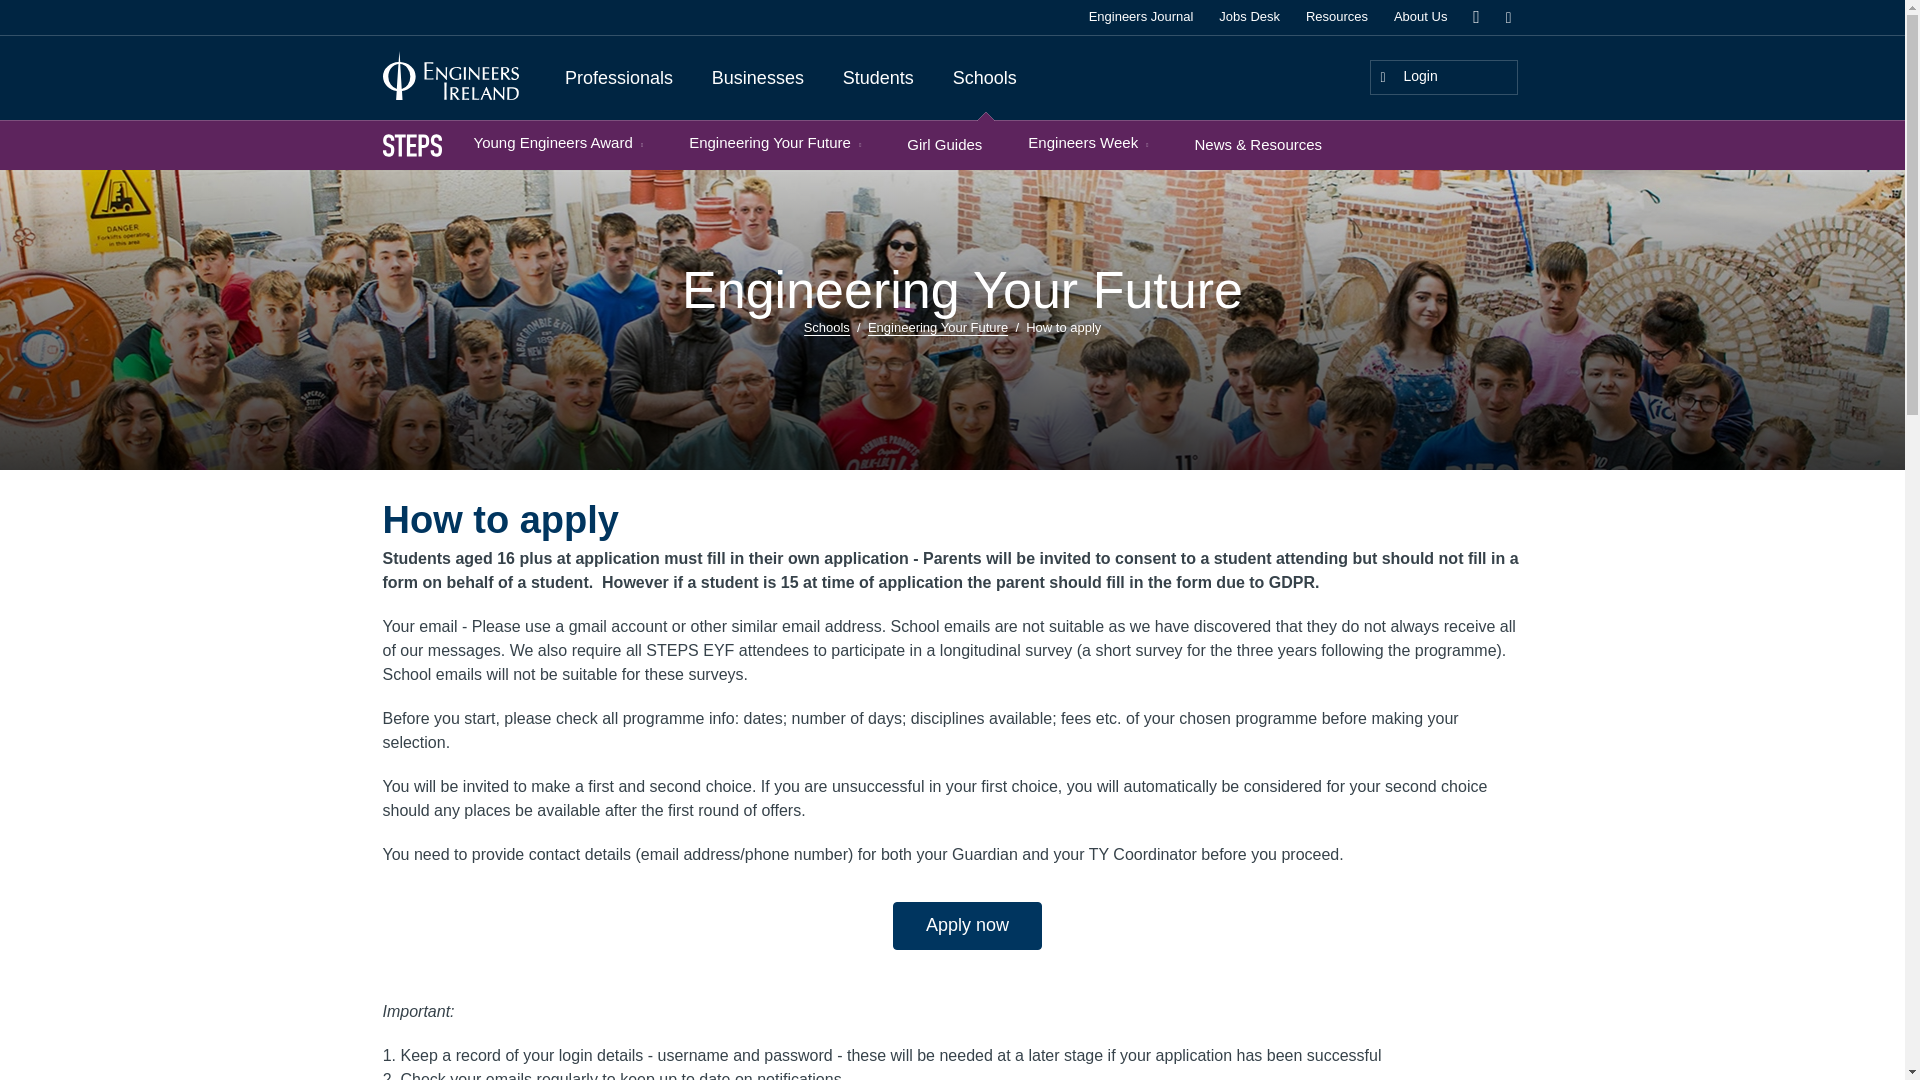 Image resolution: width=1920 pixels, height=1080 pixels. What do you see at coordinates (1420, 19) in the screenshot?
I see `About Us` at bounding box center [1420, 19].